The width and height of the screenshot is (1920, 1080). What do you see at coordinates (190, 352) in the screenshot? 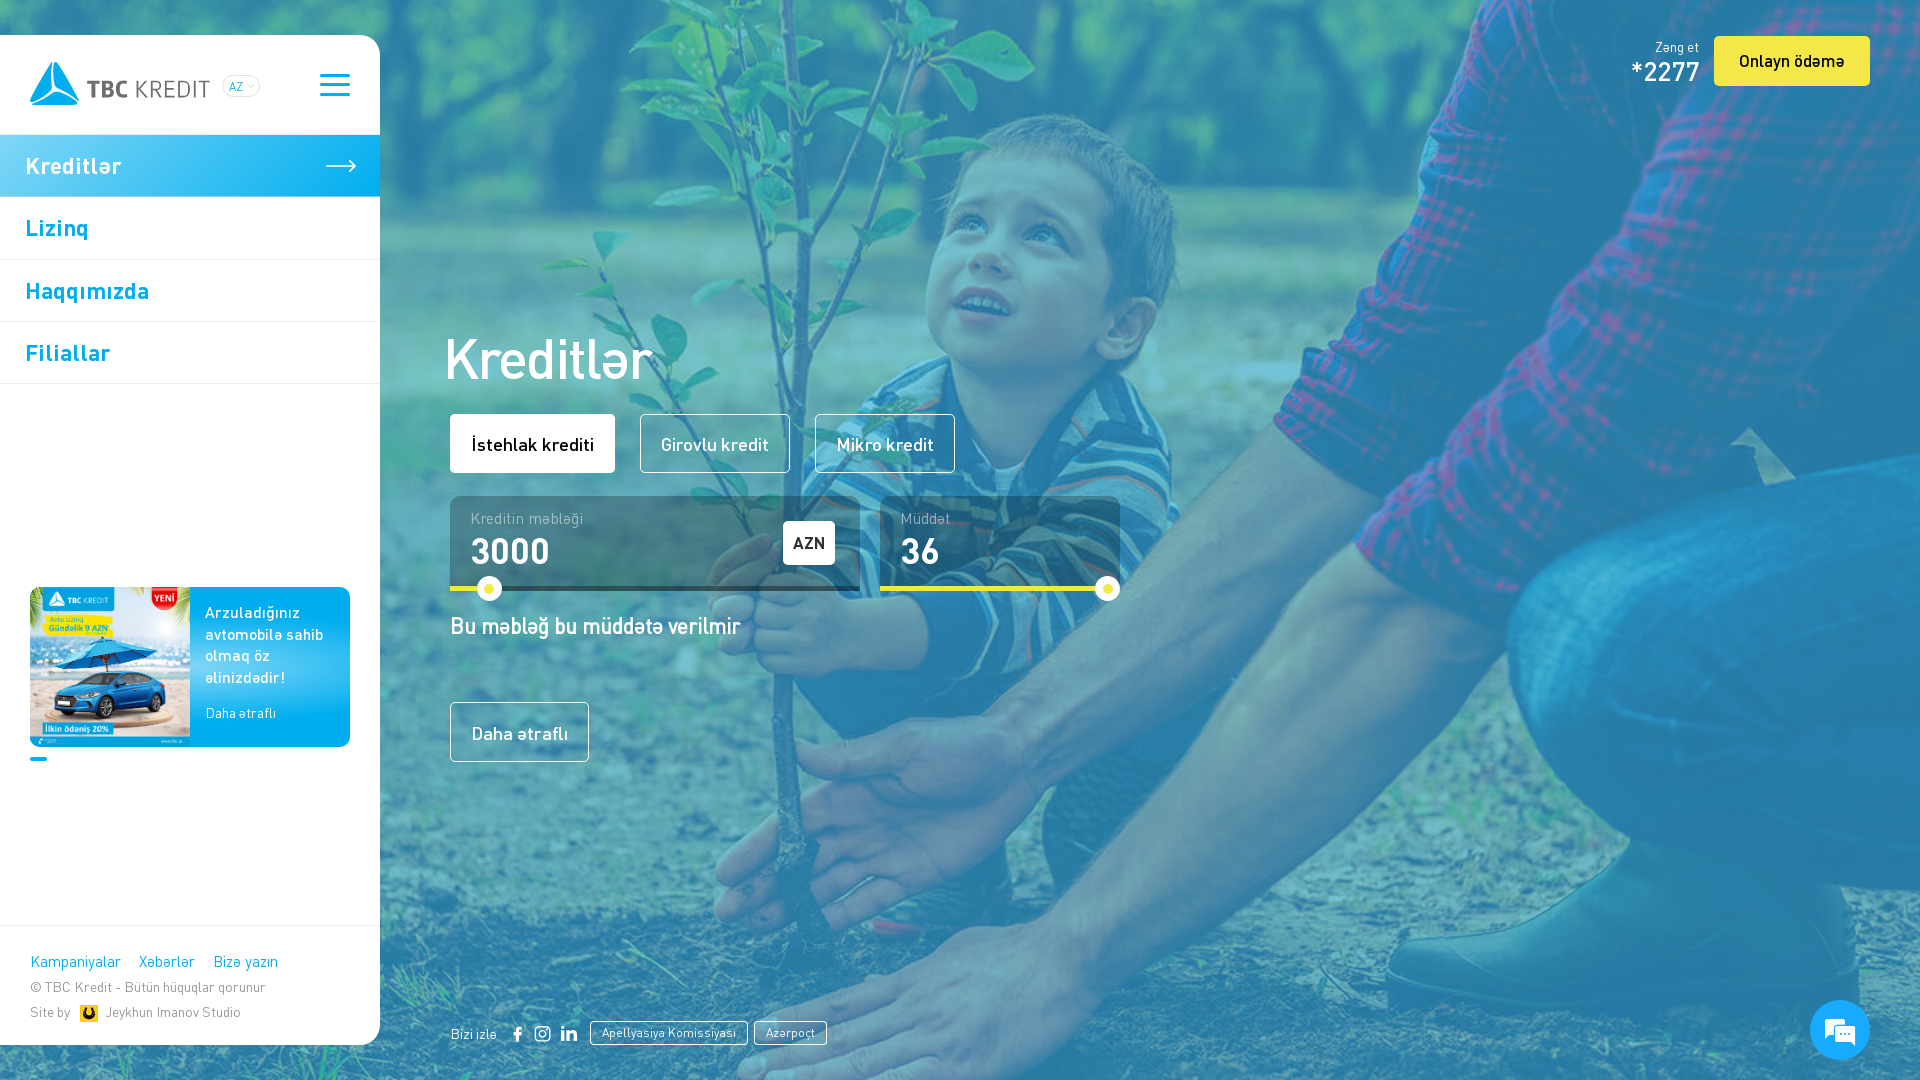
I see `Filiallar` at bounding box center [190, 352].